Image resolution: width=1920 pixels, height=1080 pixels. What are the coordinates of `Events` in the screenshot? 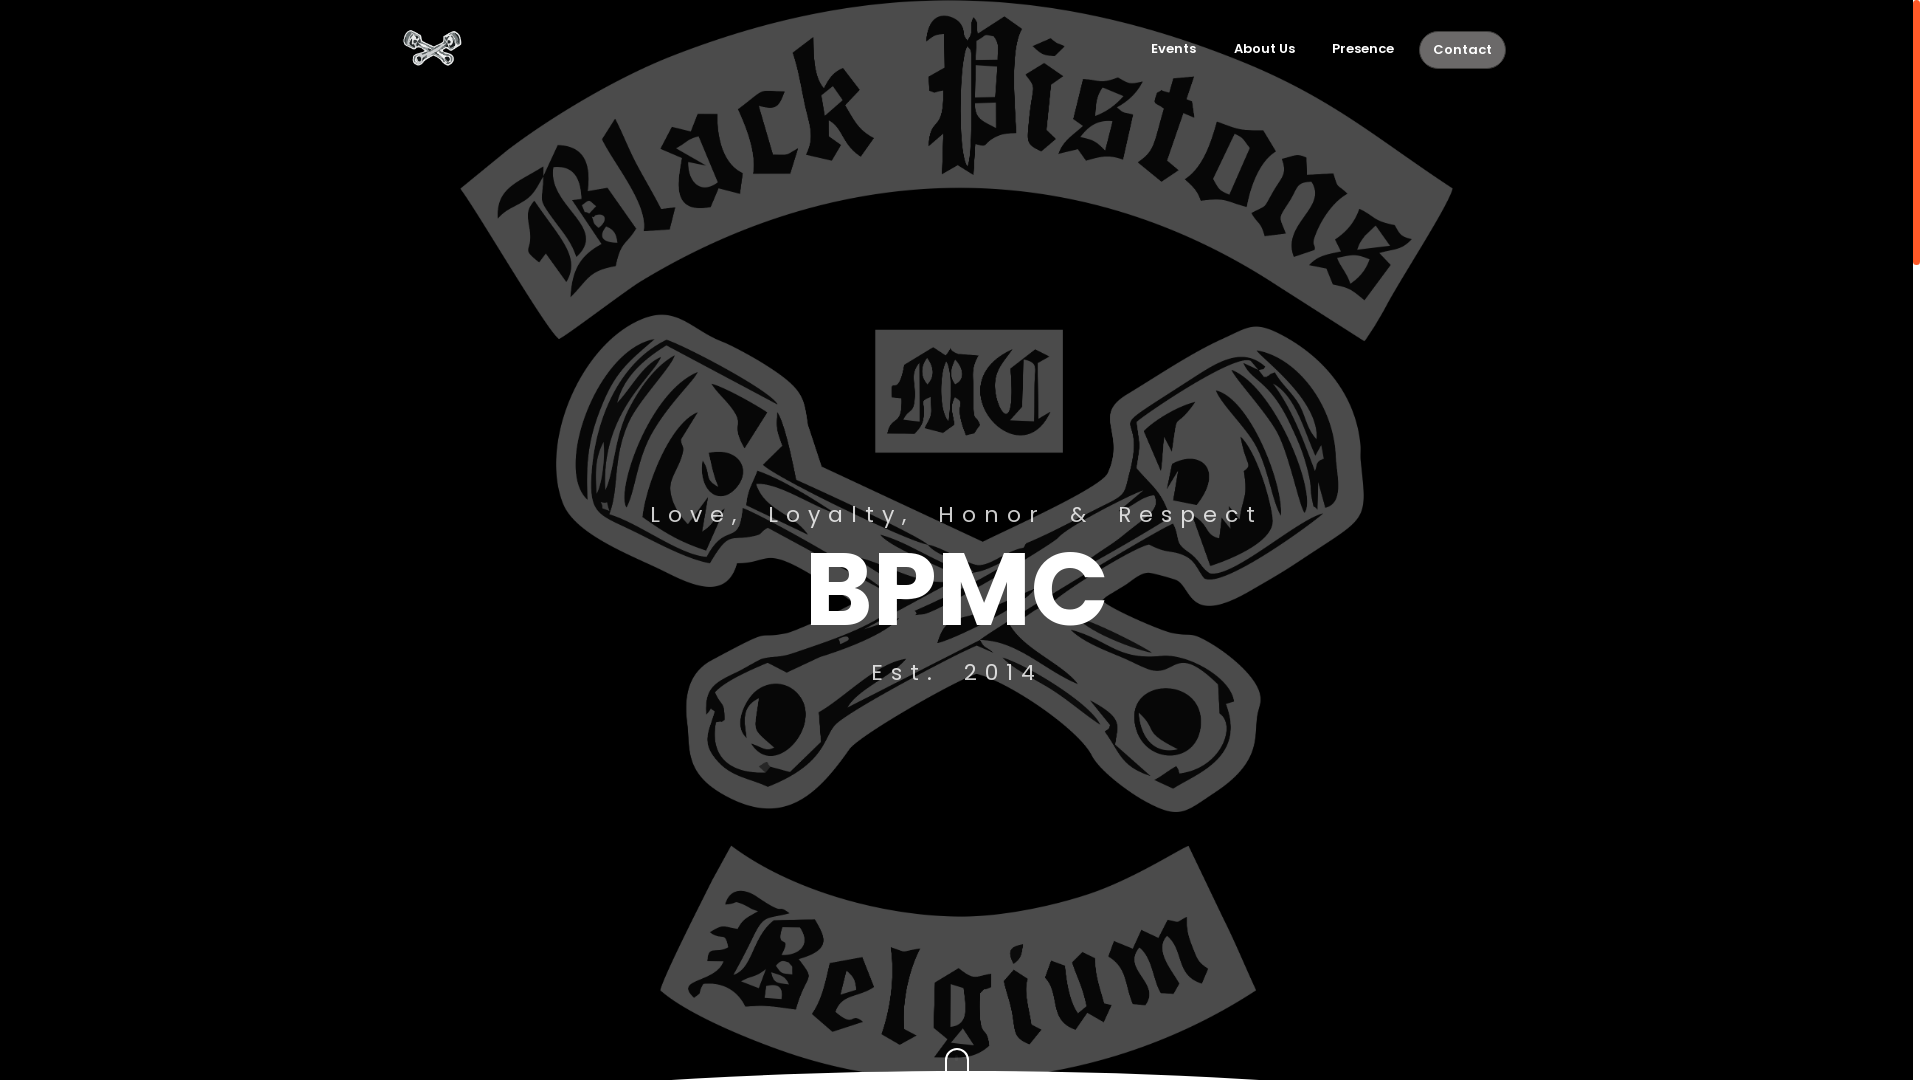 It's located at (1174, 49).